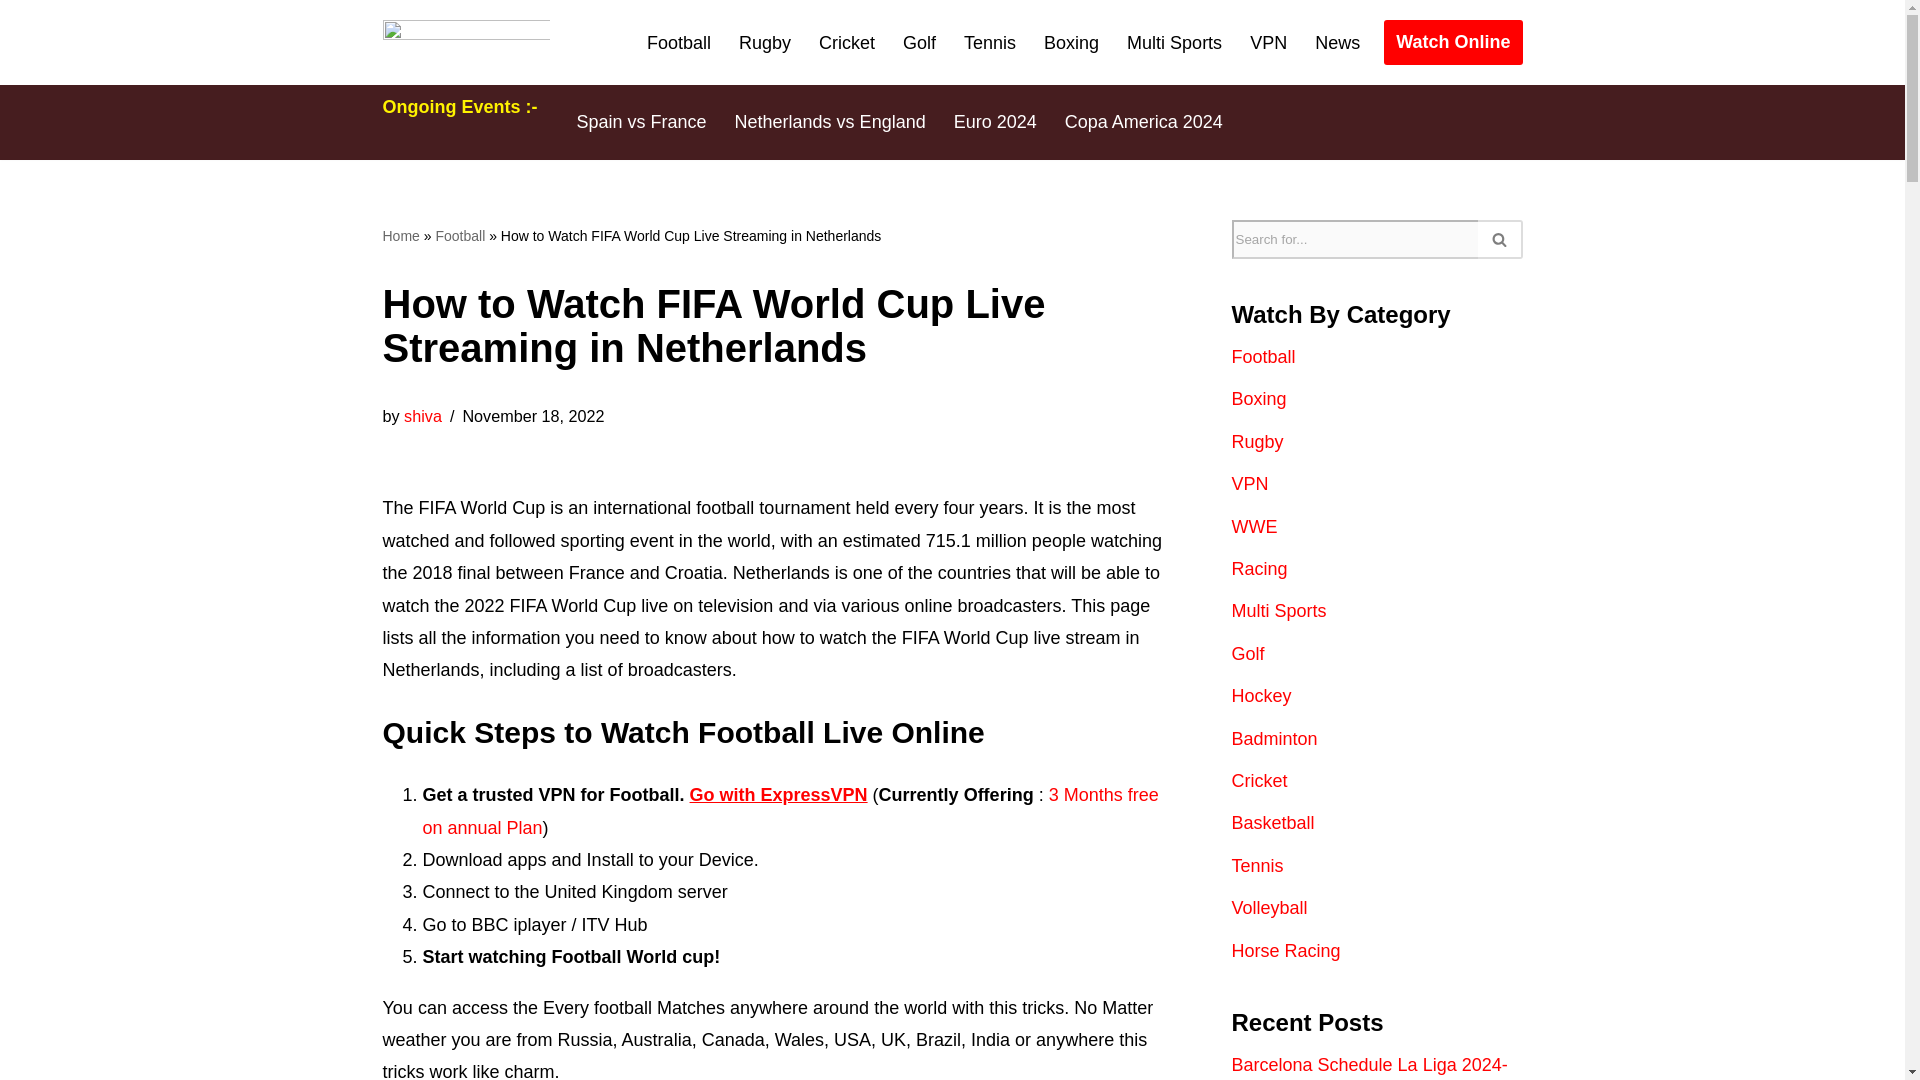  What do you see at coordinates (778, 794) in the screenshot?
I see `ExpressVPN Football` at bounding box center [778, 794].